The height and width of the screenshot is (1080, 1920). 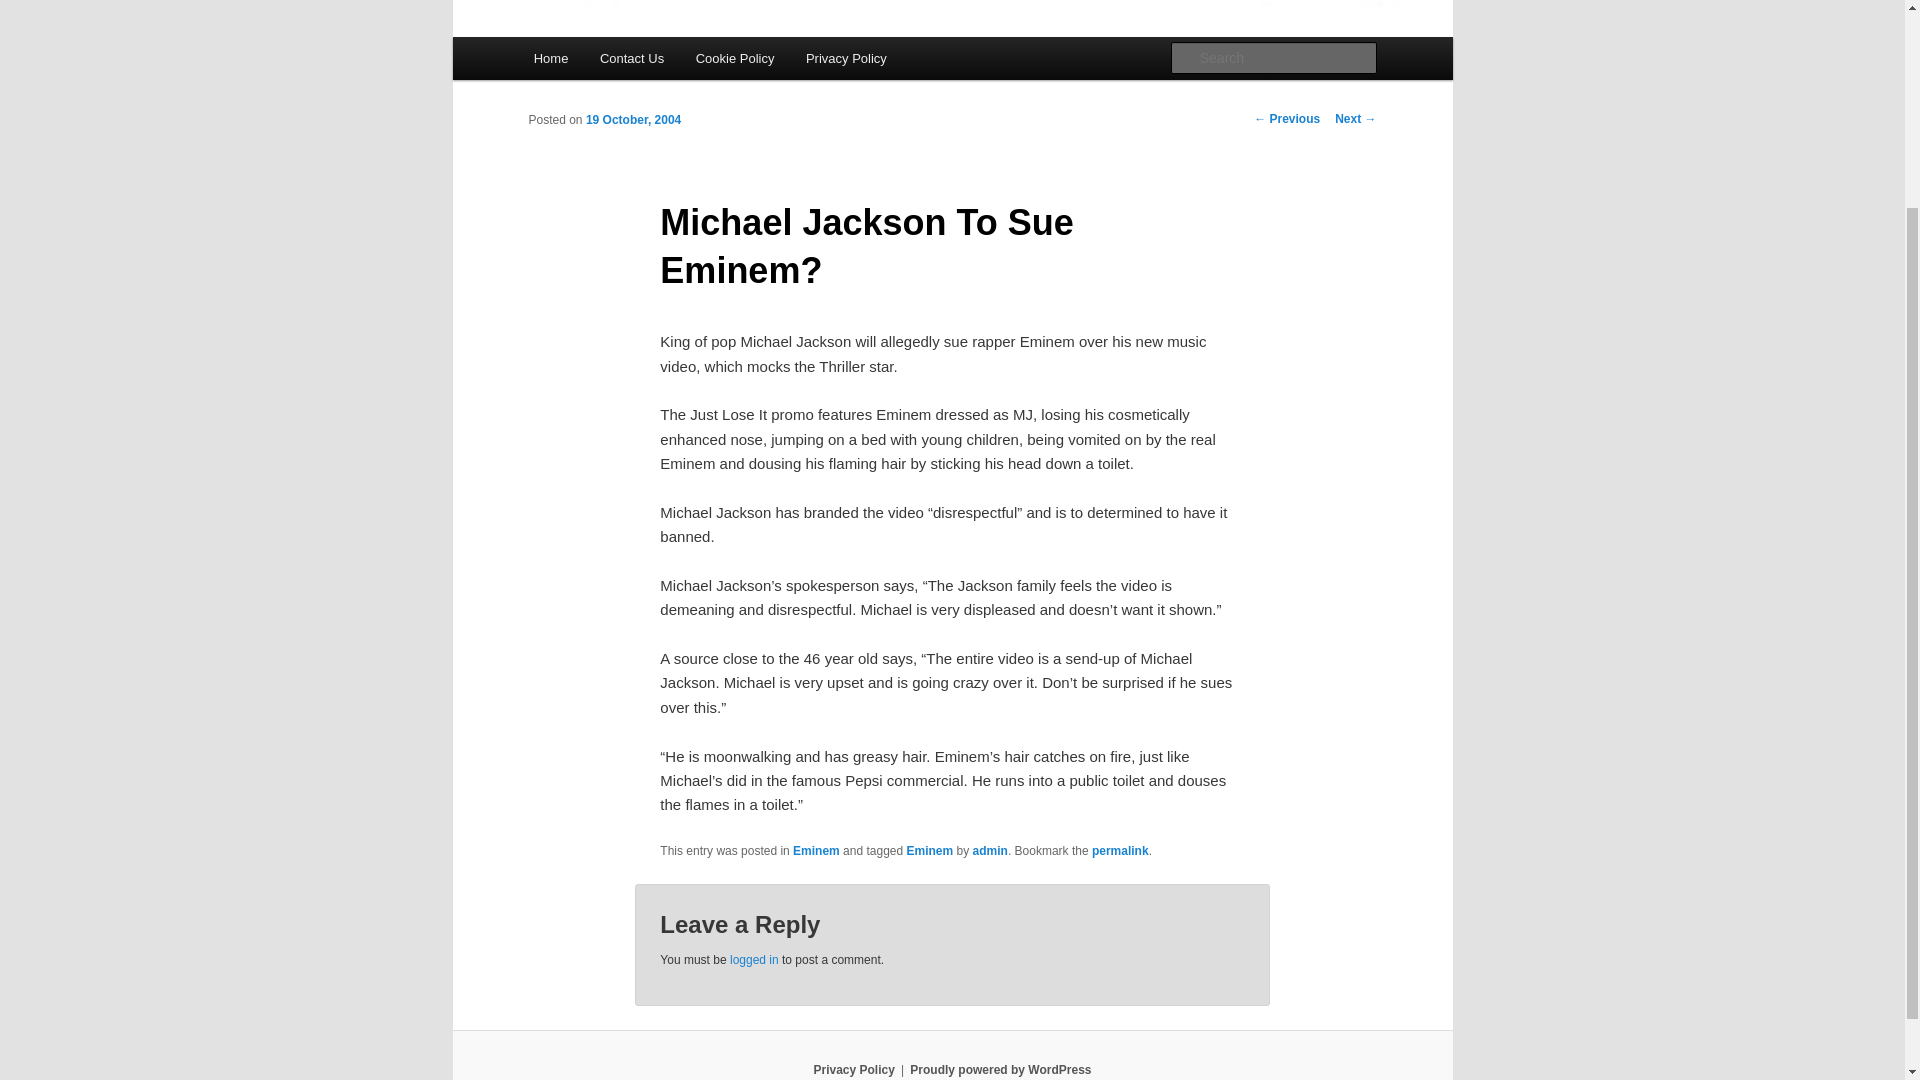 I want to click on Permalink to Michael Jackson To Sue Eminem?, so click(x=1120, y=850).